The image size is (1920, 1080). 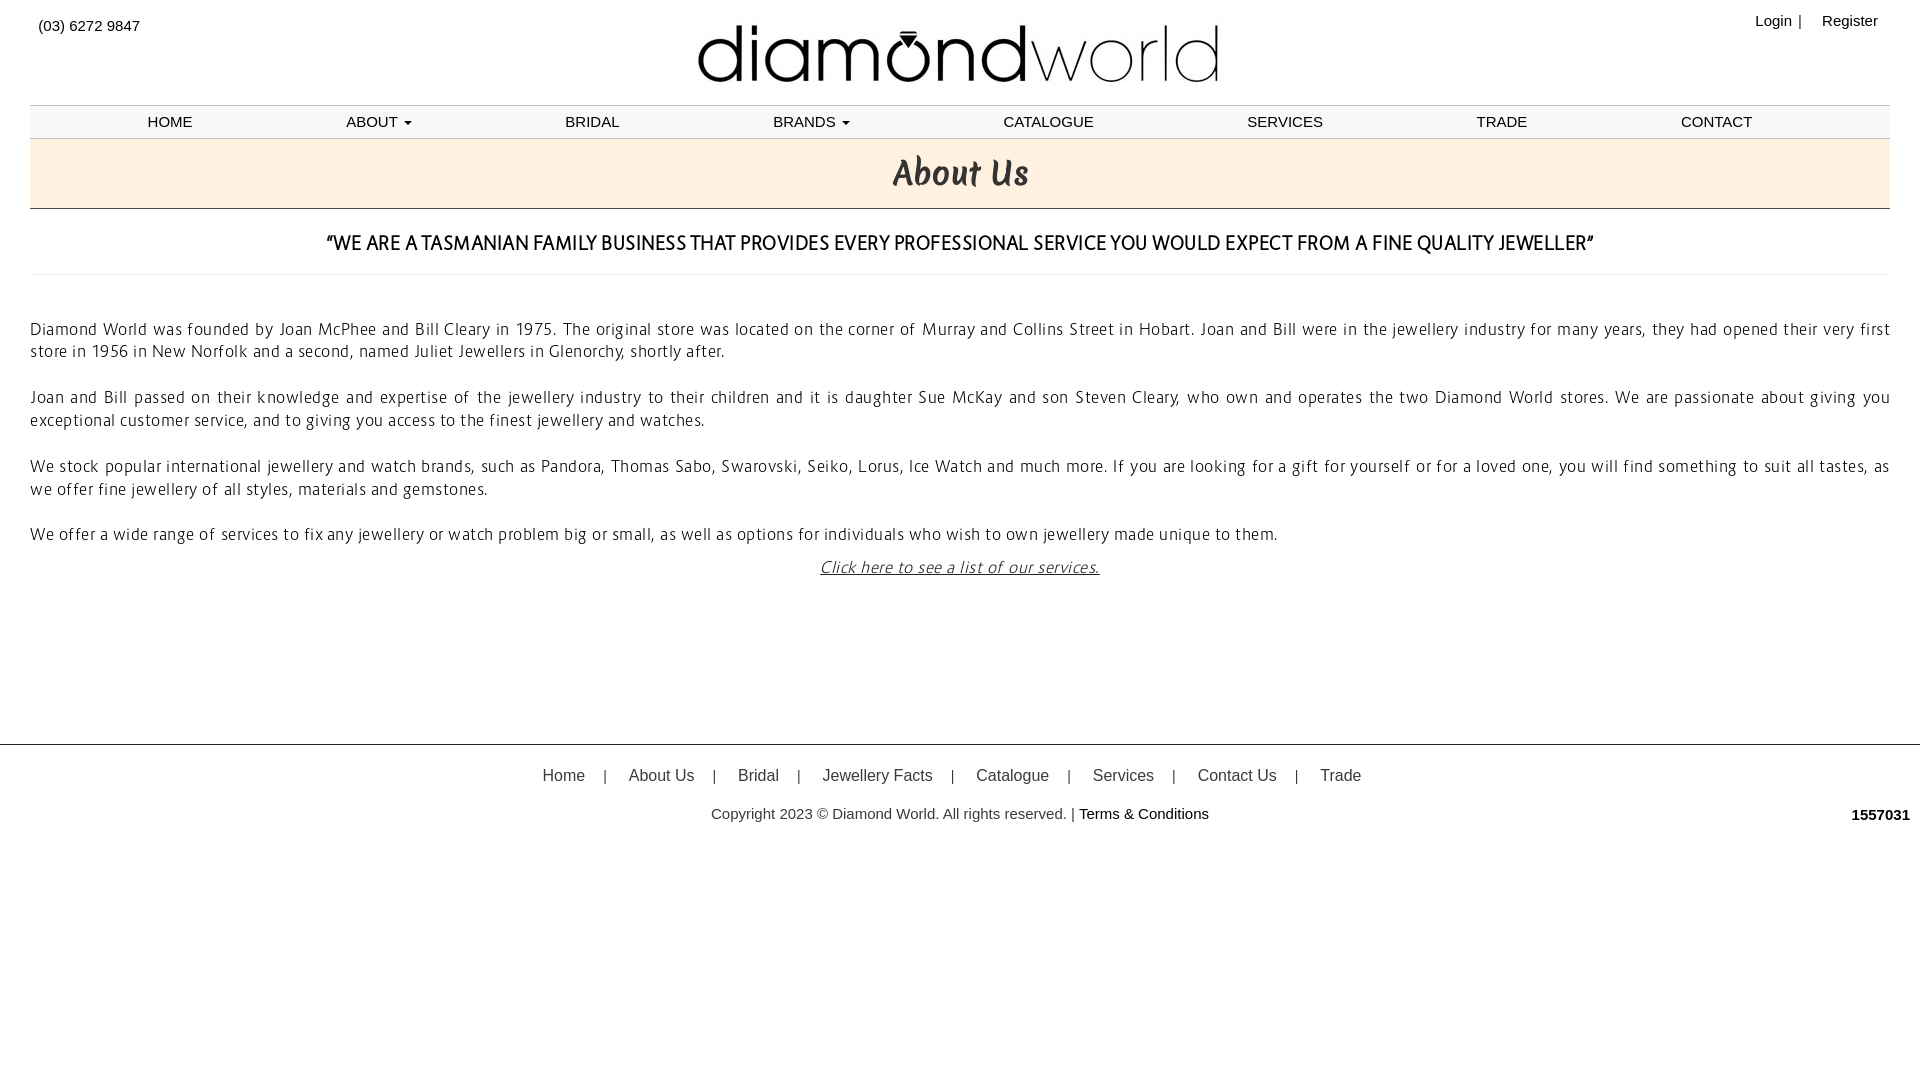 What do you see at coordinates (1502, 122) in the screenshot?
I see `TRADE` at bounding box center [1502, 122].